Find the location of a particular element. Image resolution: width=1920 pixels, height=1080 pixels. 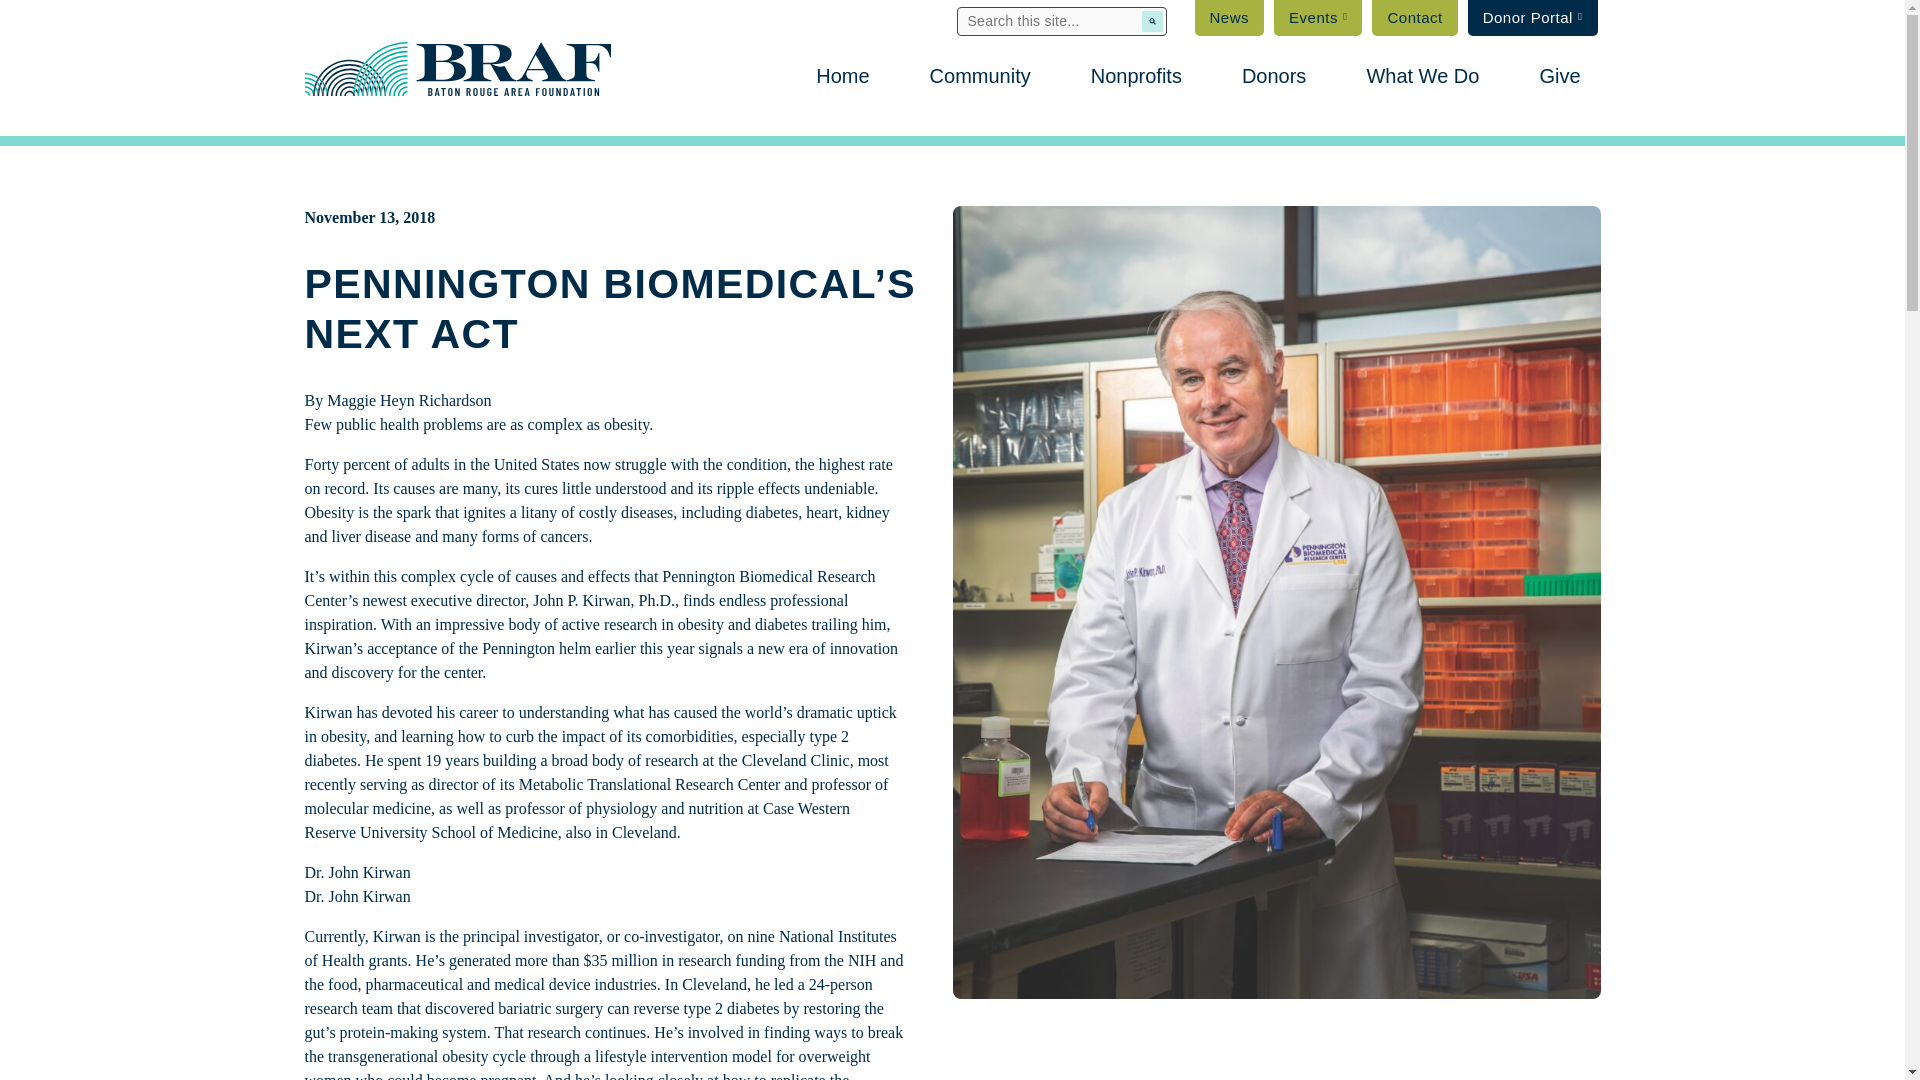

Events is located at coordinates (1318, 18).